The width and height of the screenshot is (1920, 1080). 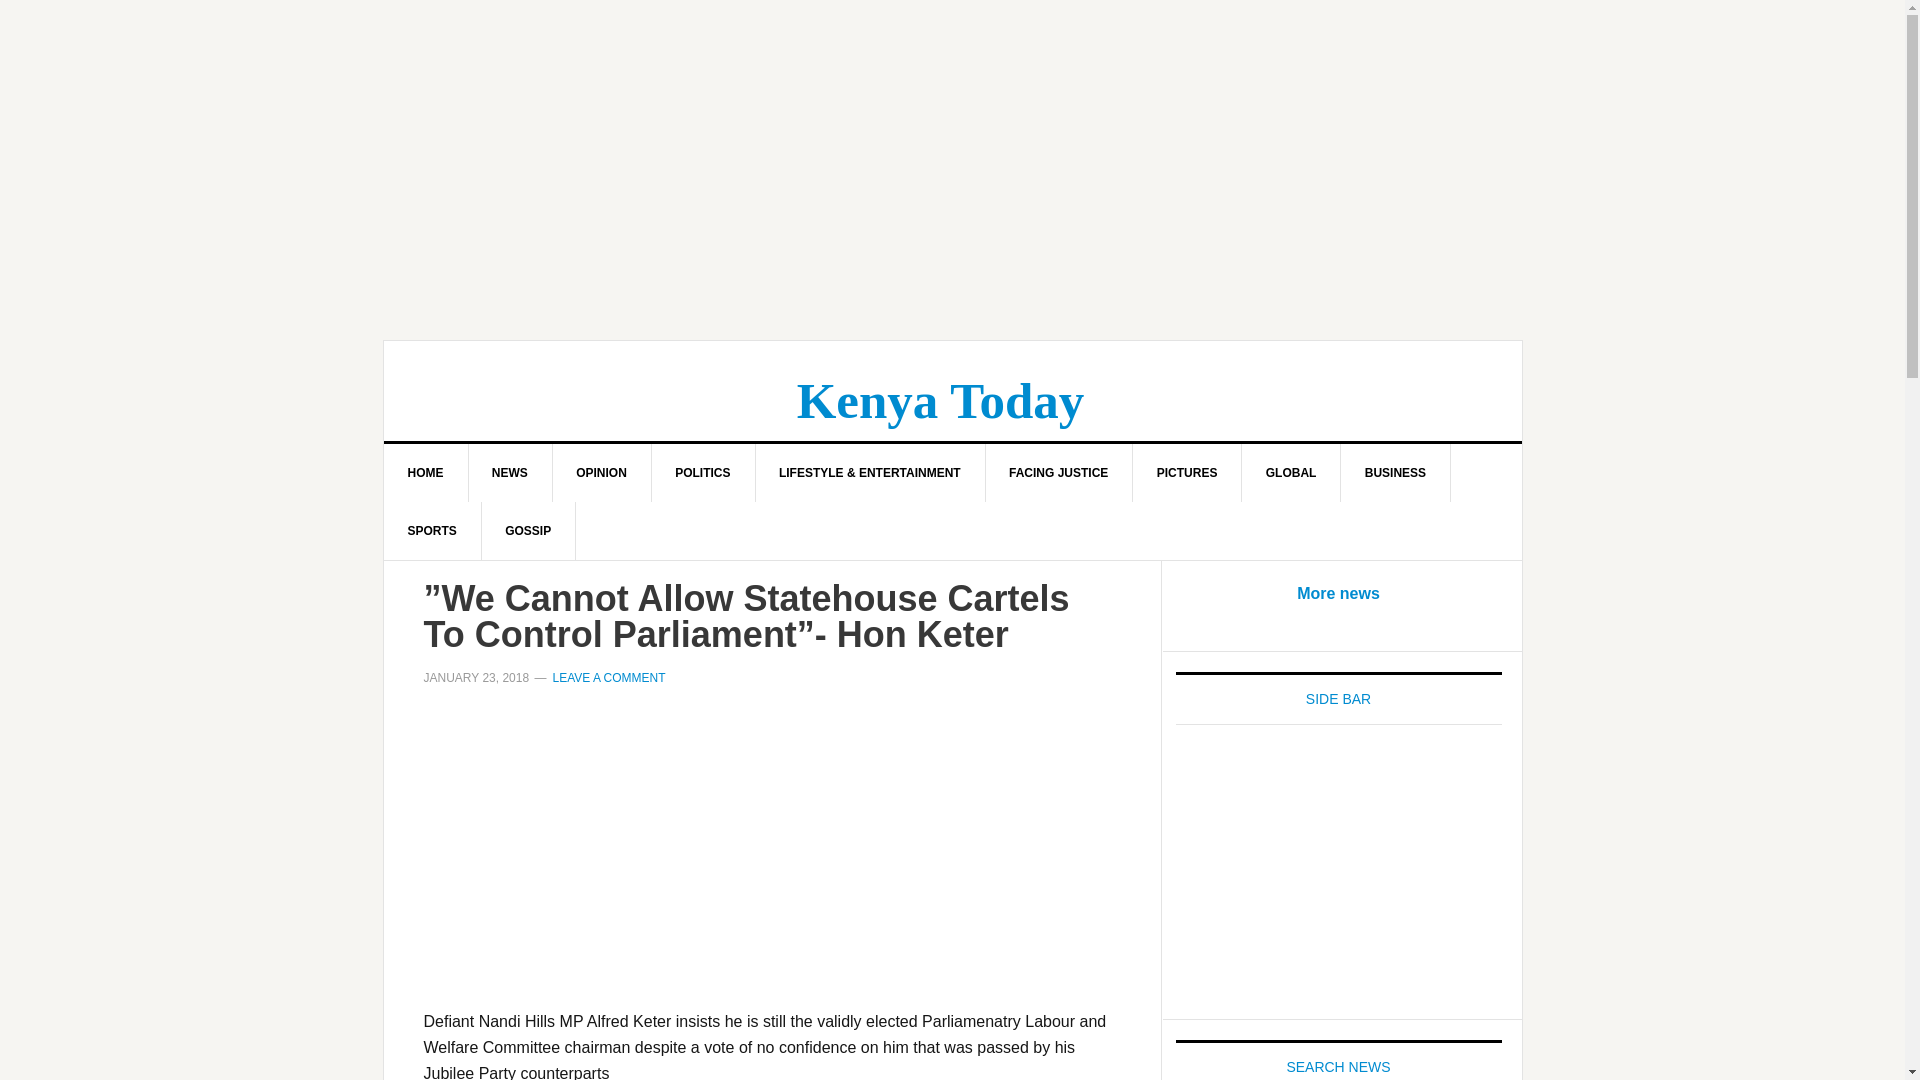 What do you see at coordinates (1338, 874) in the screenshot?
I see `Advertisement` at bounding box center [1338, 874].